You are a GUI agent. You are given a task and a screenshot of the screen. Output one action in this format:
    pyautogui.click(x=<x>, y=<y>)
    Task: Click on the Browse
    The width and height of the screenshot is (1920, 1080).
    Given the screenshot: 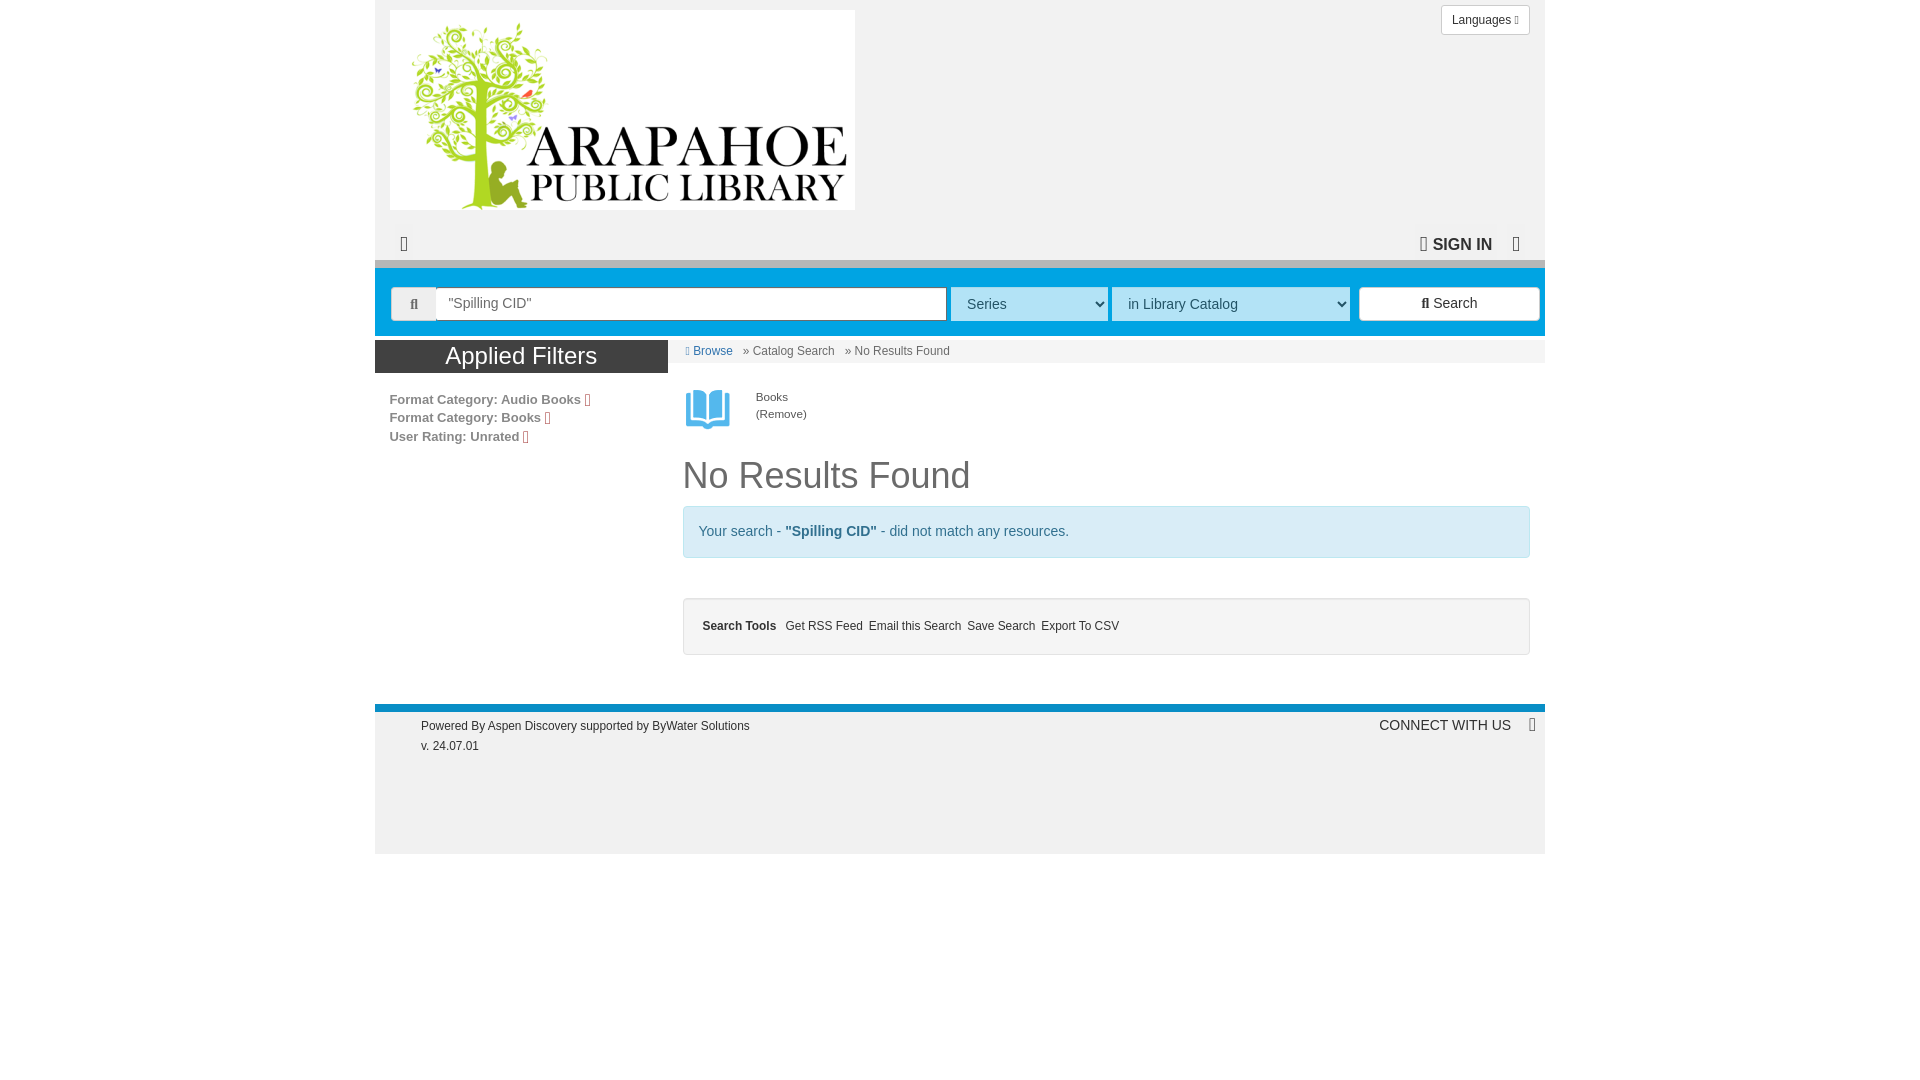 What is the action you would take?
    pyautogui.click(x=709, y=350)
    